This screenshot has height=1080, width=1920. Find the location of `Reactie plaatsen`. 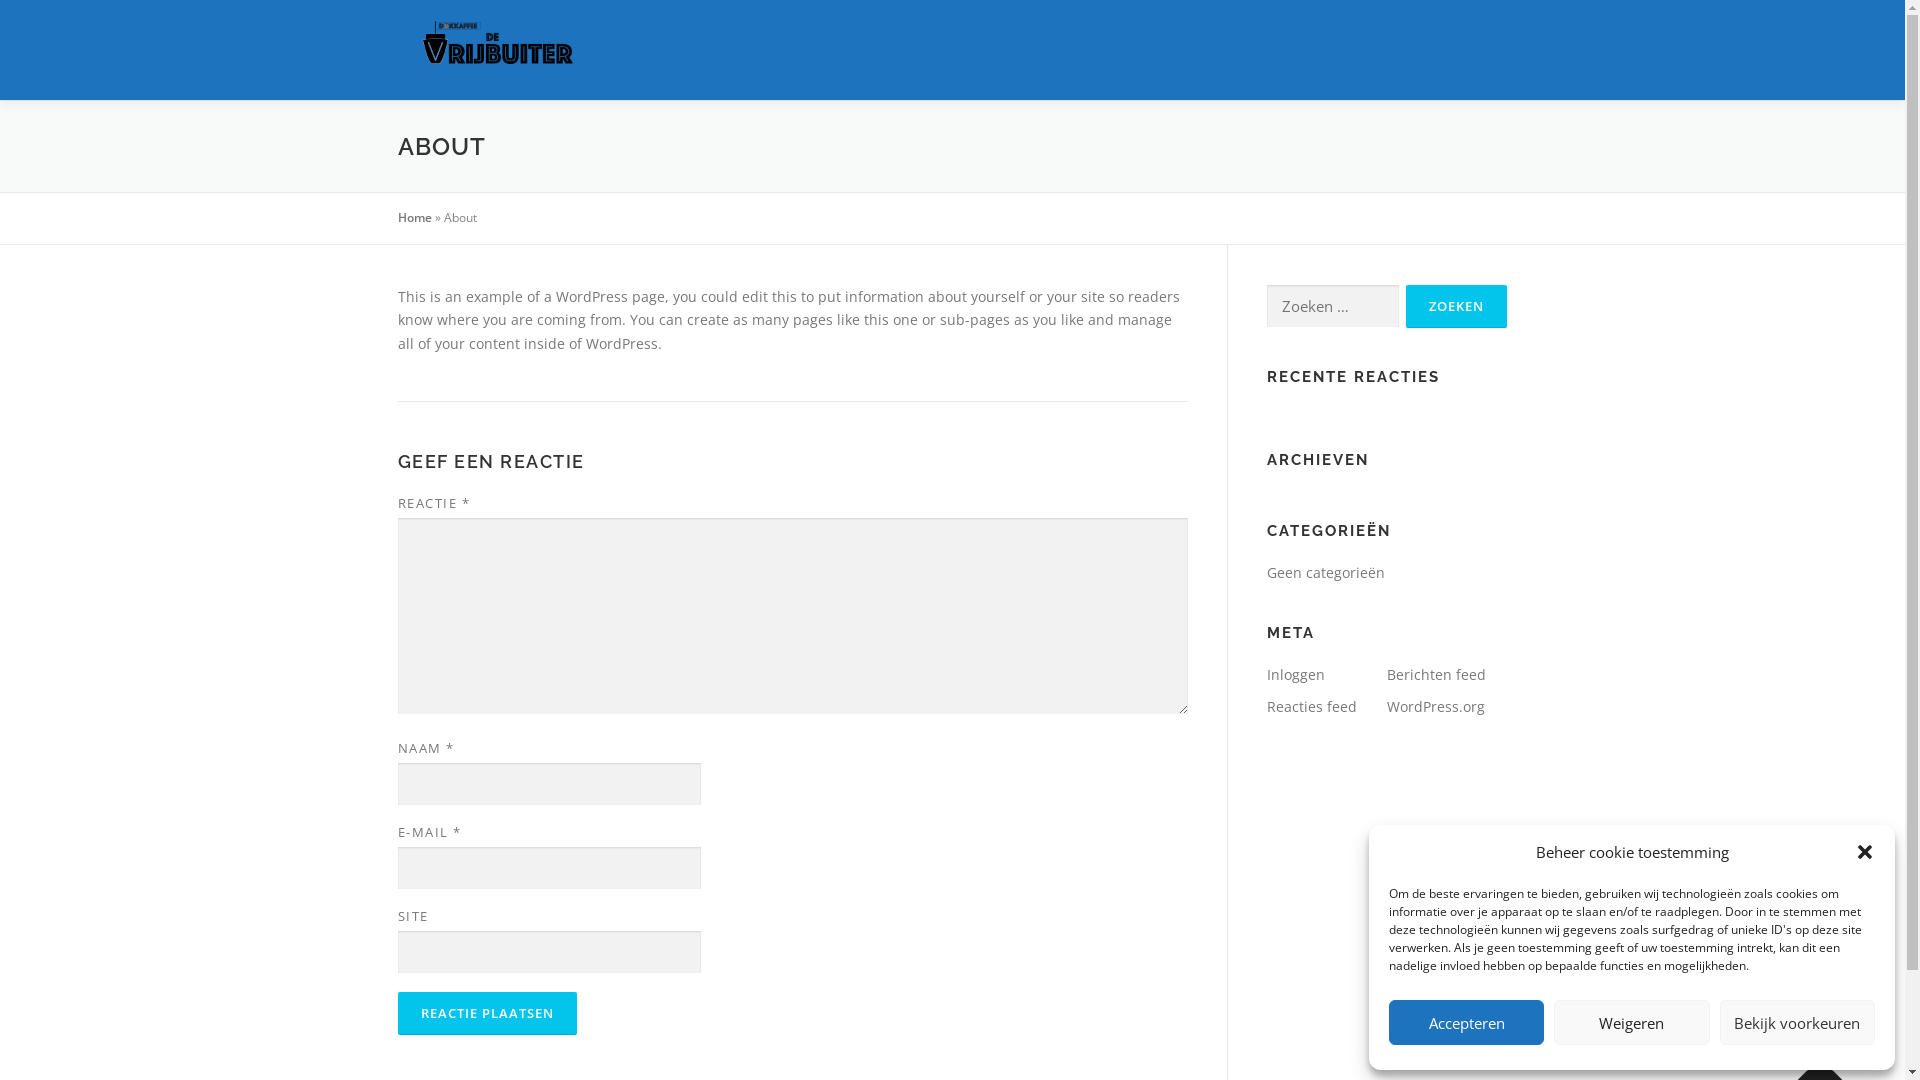

Reactie plaatsen is located at coordinates (488, 1014).